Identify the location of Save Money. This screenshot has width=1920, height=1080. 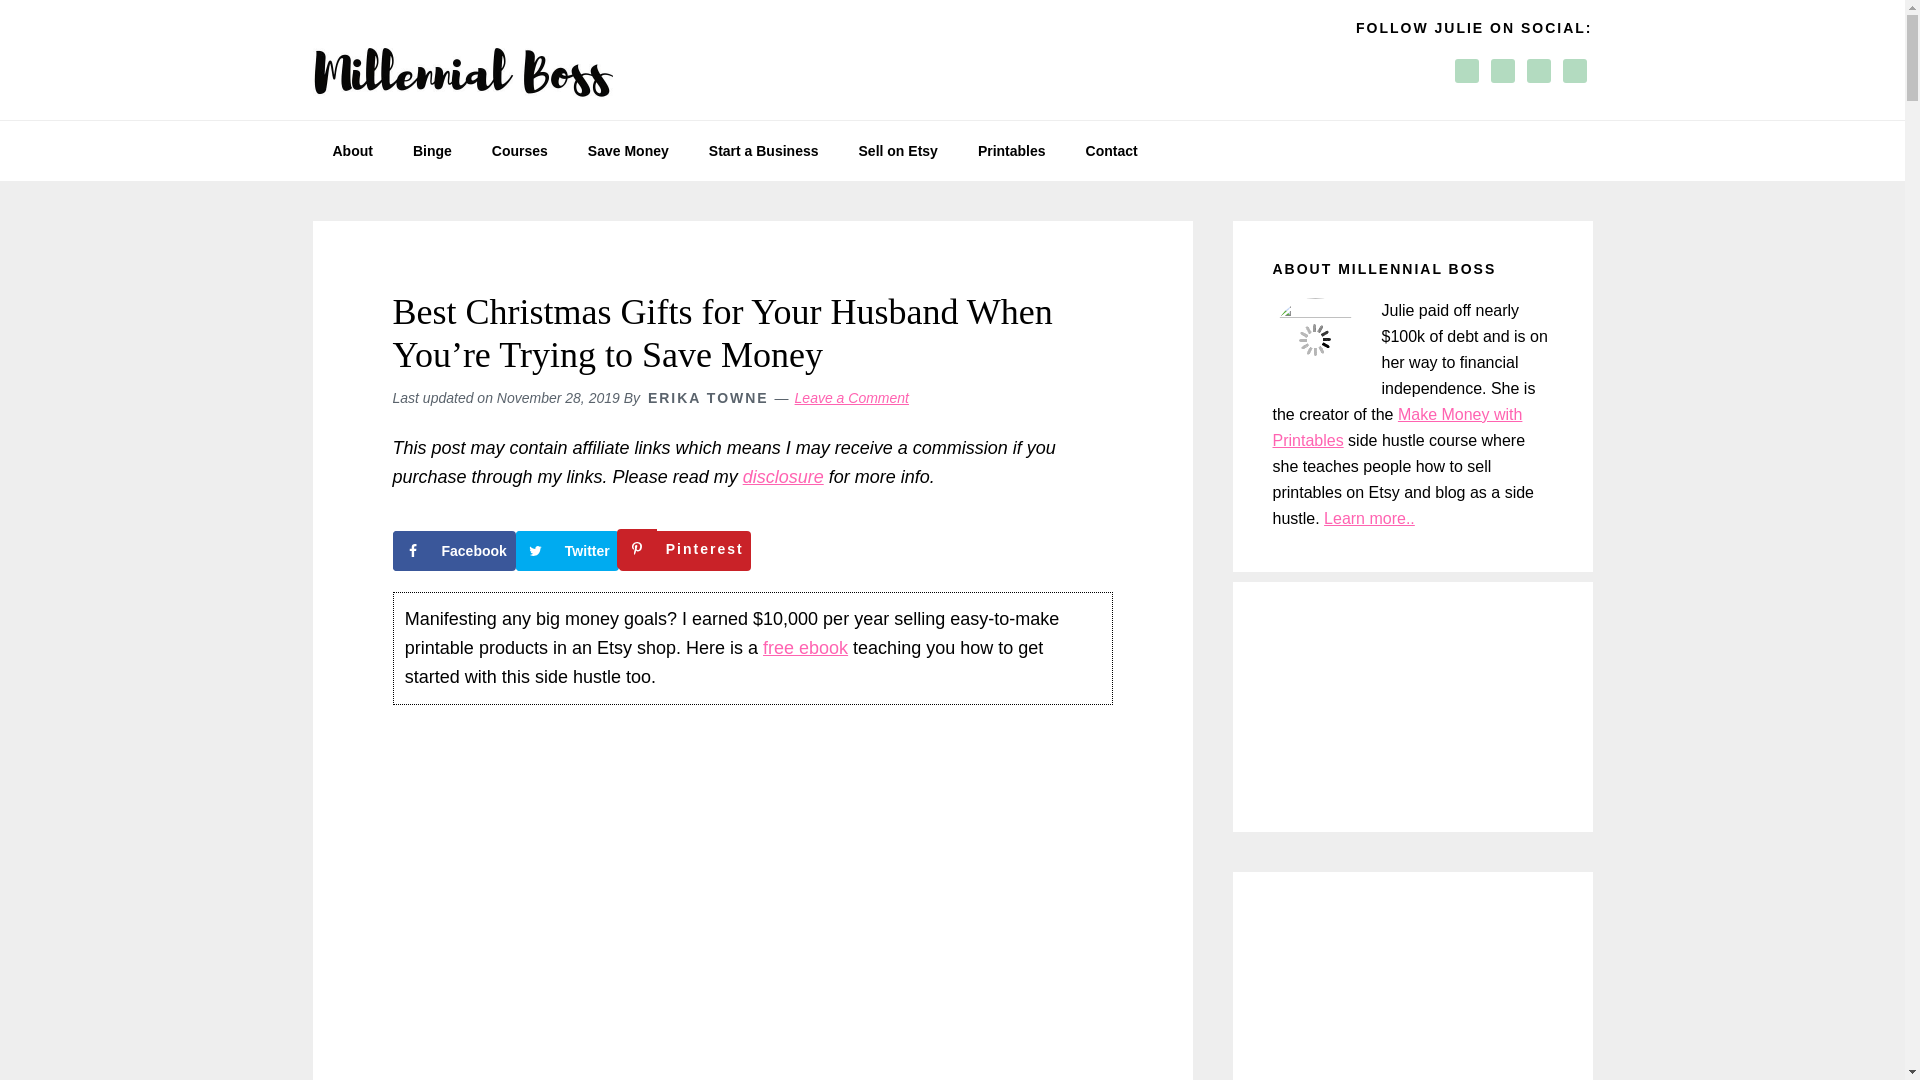
(628, 150).